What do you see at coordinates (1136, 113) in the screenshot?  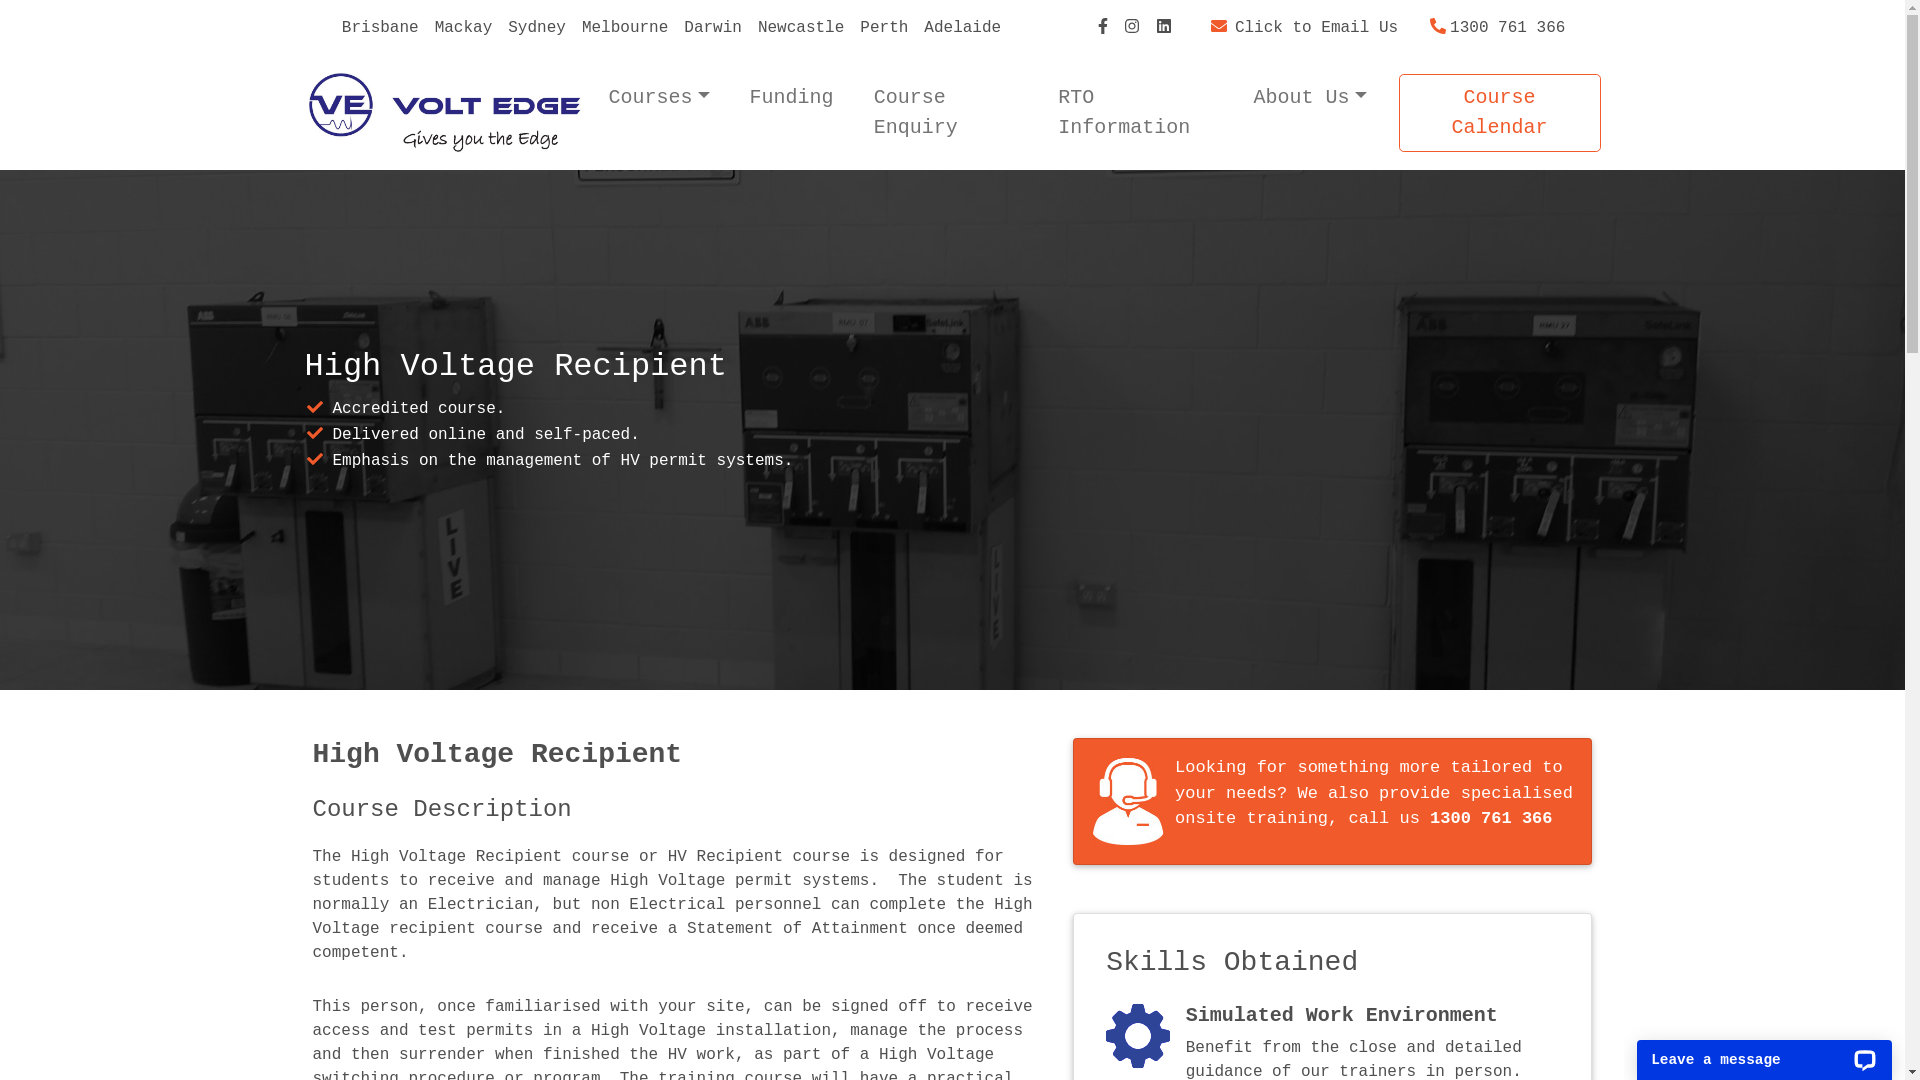 I see `RTO Information` at bounding box center [1136, 113].